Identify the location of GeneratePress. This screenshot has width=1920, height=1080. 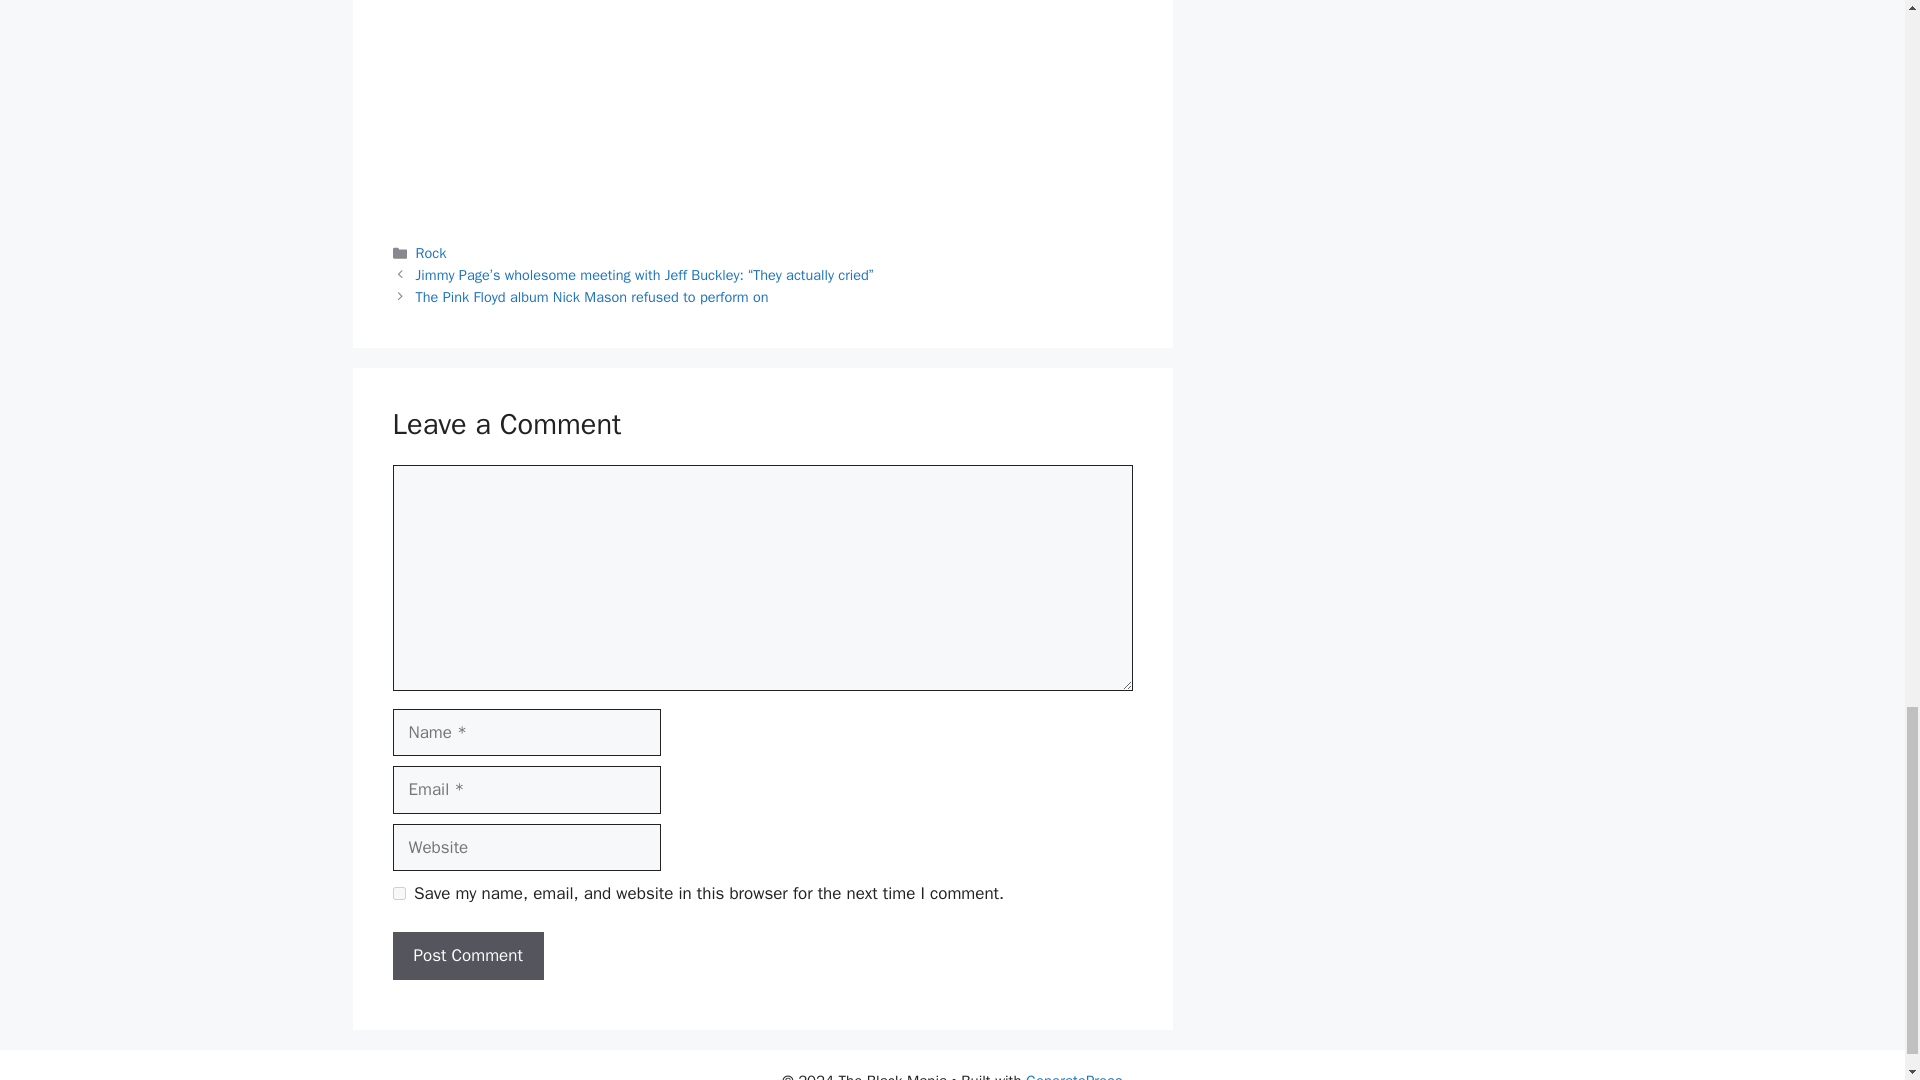
(1074, 1076).